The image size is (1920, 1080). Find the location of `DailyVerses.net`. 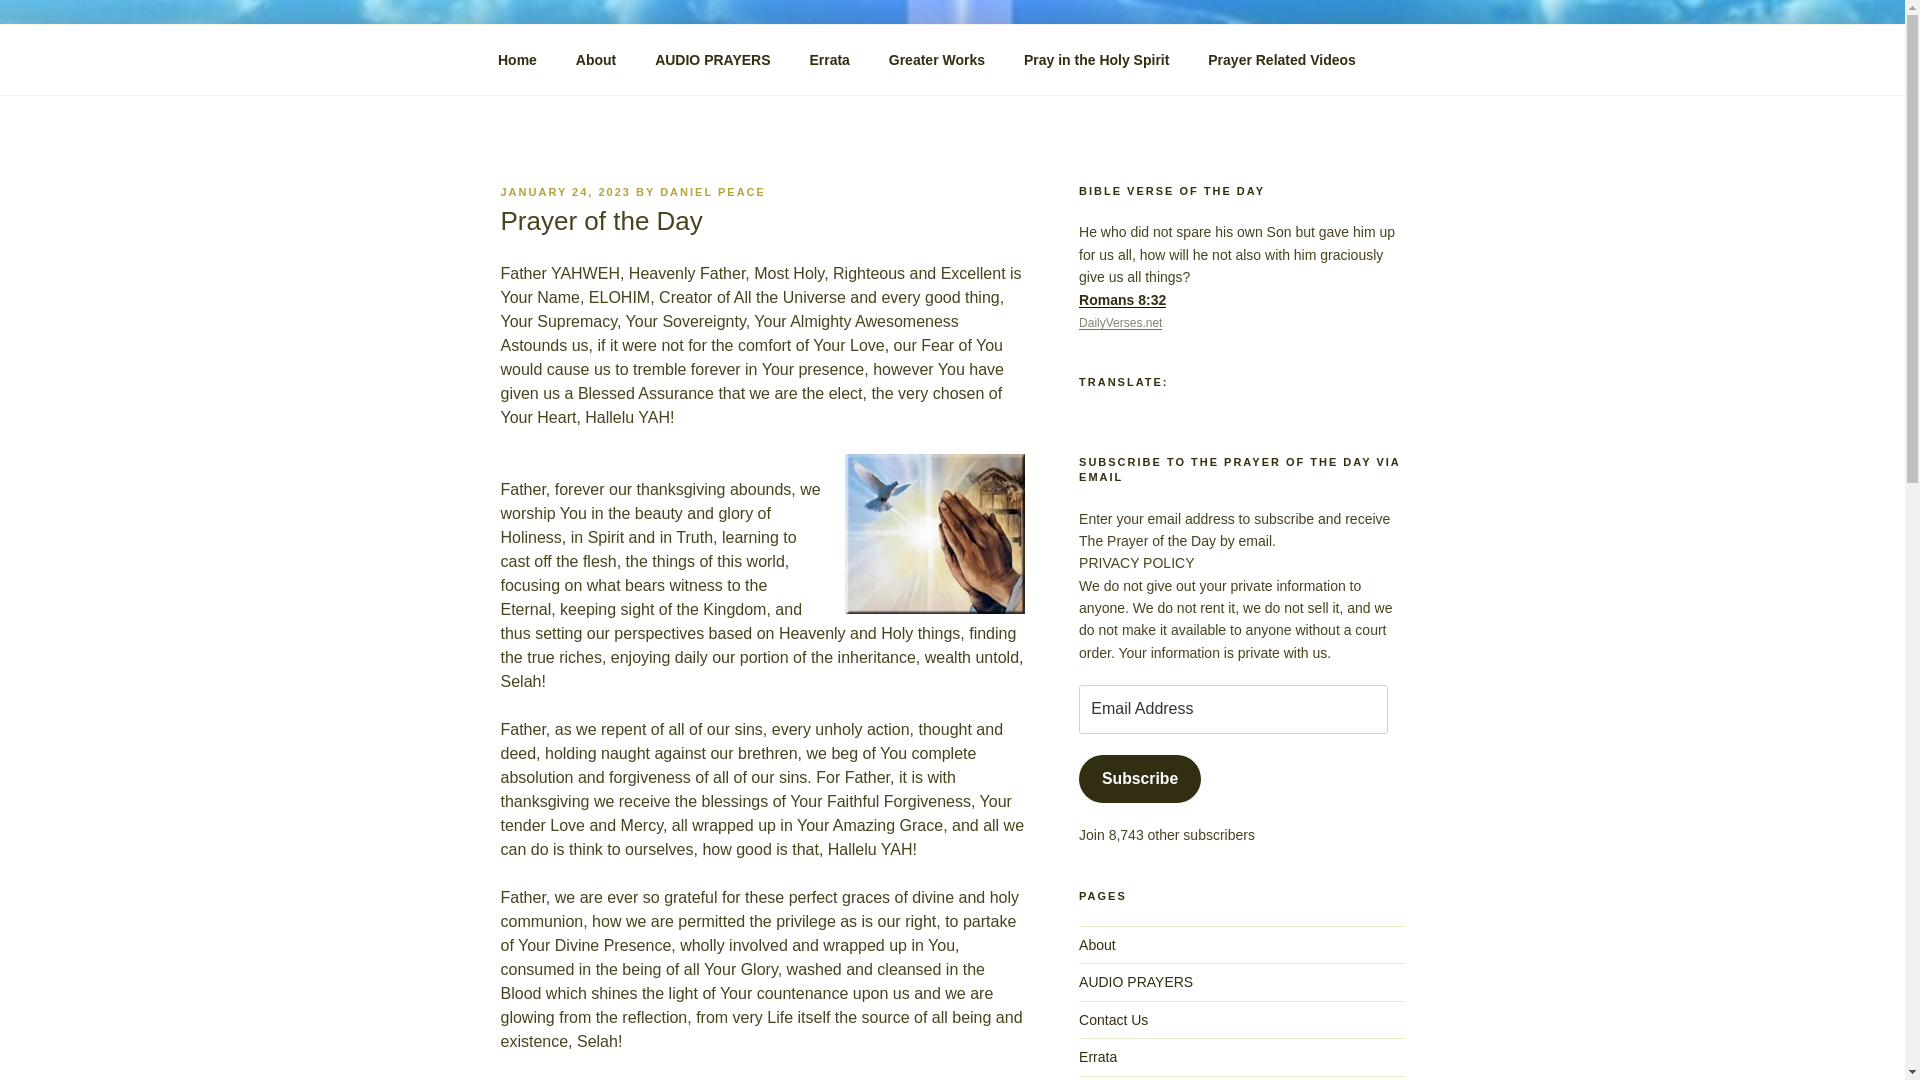

DailyVerses.net is located at coordinates (1120, 323).